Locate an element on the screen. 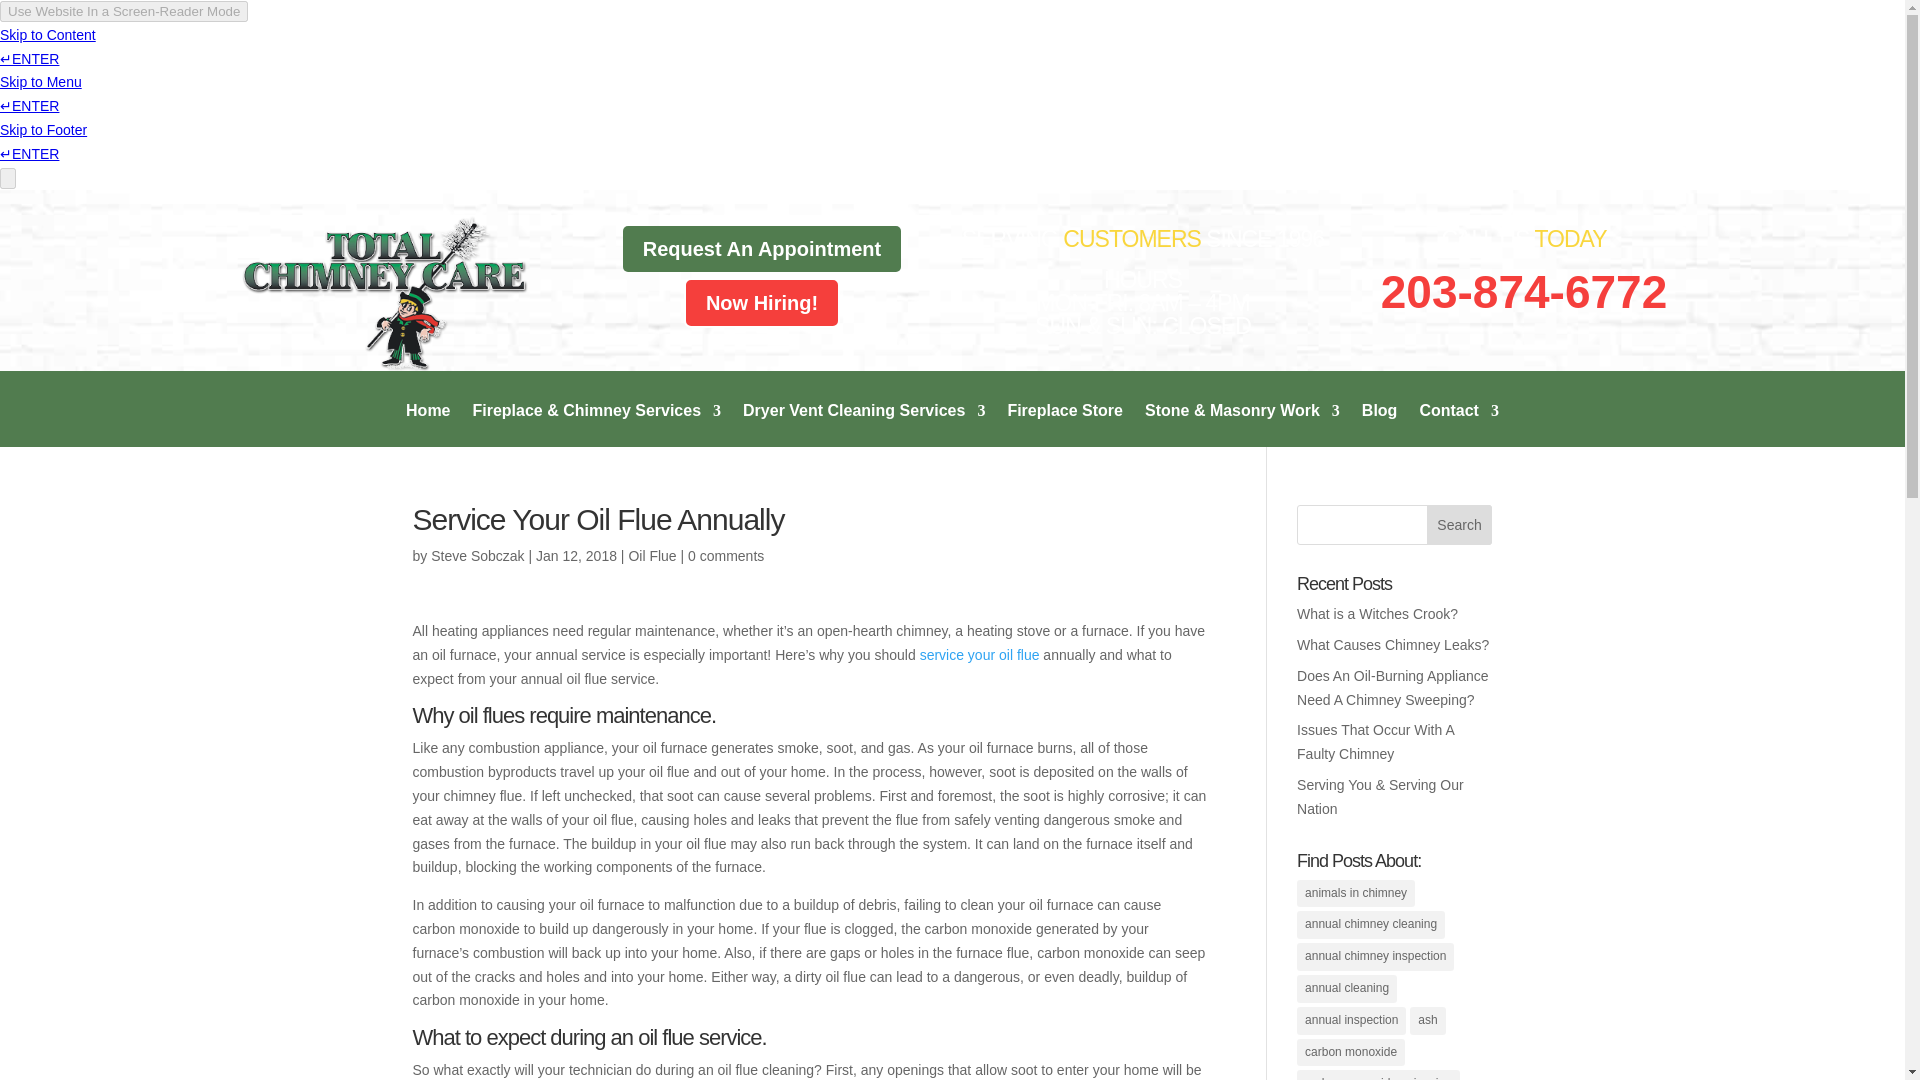 The height and width of the screenshot is (1080, 1920). Home is located at coordinates (427, 425).